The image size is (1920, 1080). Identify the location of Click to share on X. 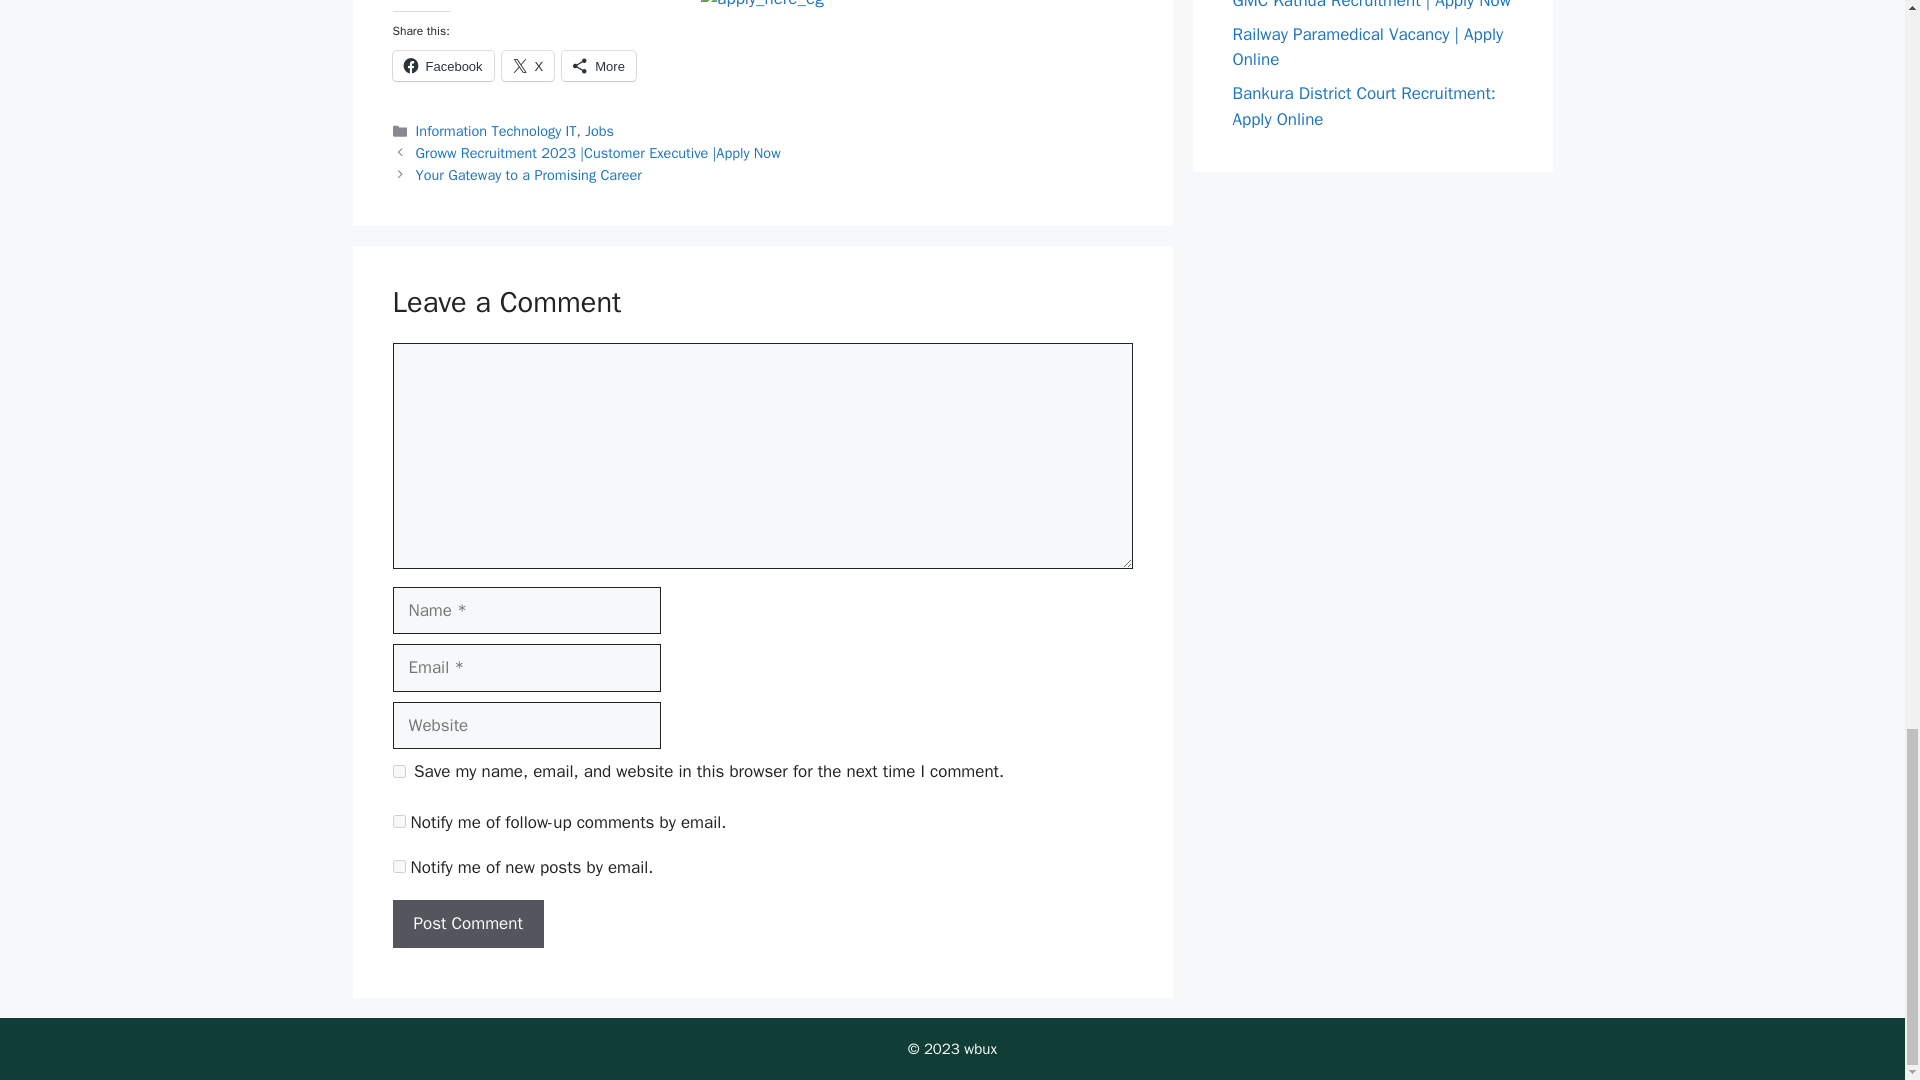
(528, 64).